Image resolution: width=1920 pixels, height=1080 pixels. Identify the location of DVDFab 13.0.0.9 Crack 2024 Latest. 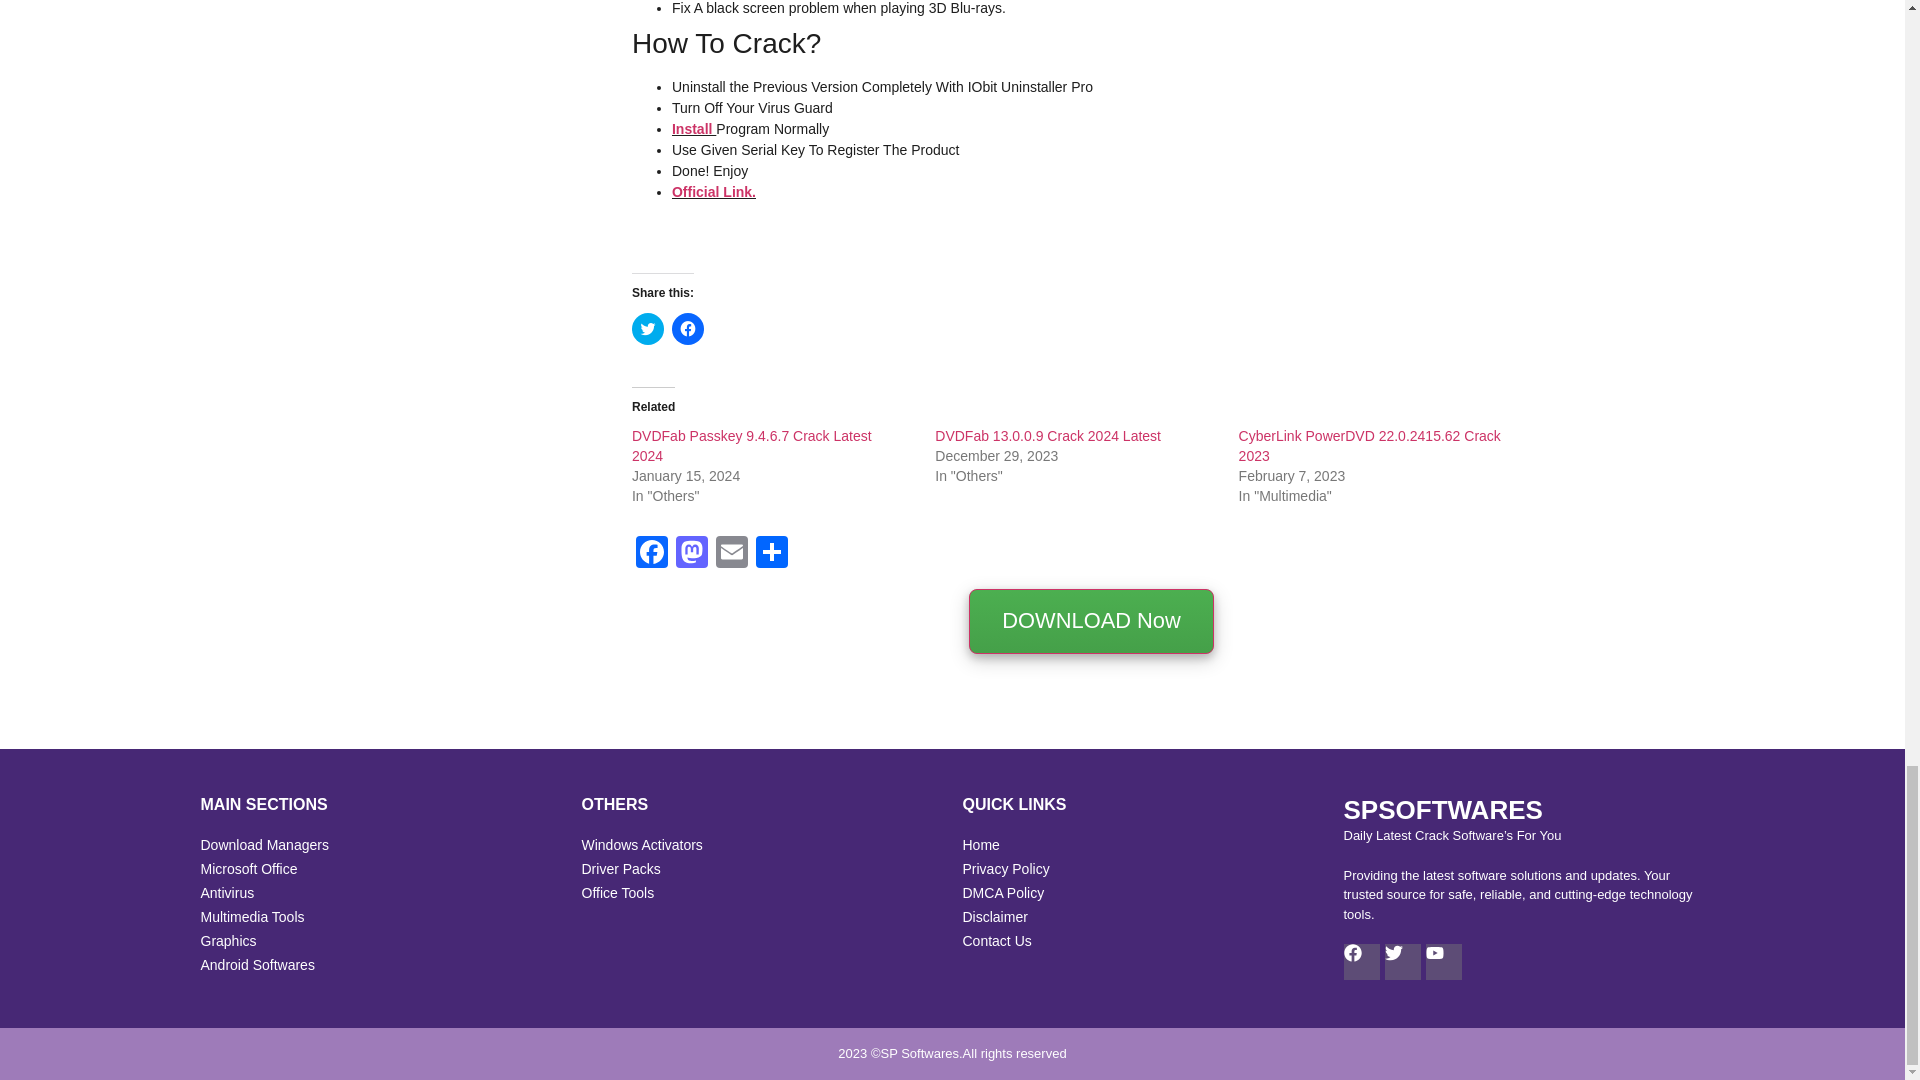
(1048, 435).